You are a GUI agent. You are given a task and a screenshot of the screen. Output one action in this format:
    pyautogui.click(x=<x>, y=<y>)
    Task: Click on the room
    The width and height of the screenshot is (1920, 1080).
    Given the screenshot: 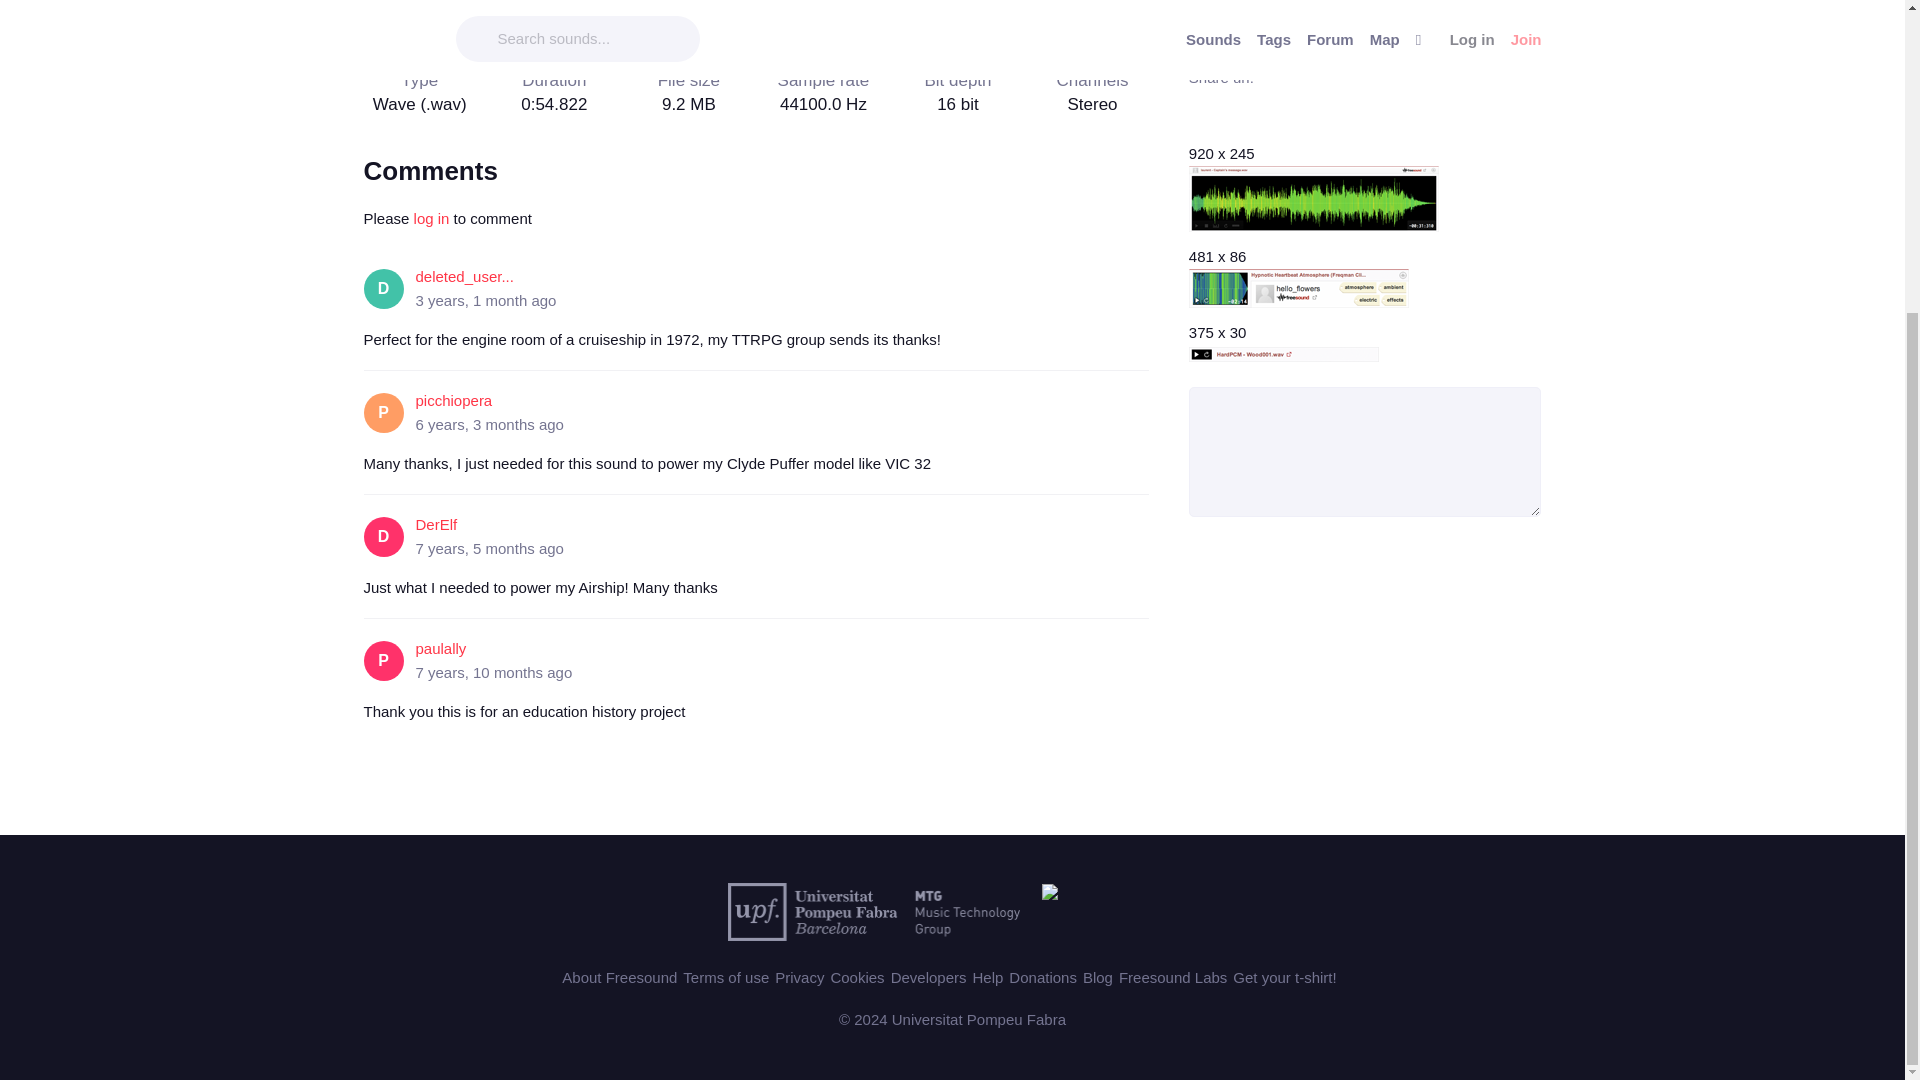 What is the action you would take?
    pyautogui.click(x=534, y=8)
    